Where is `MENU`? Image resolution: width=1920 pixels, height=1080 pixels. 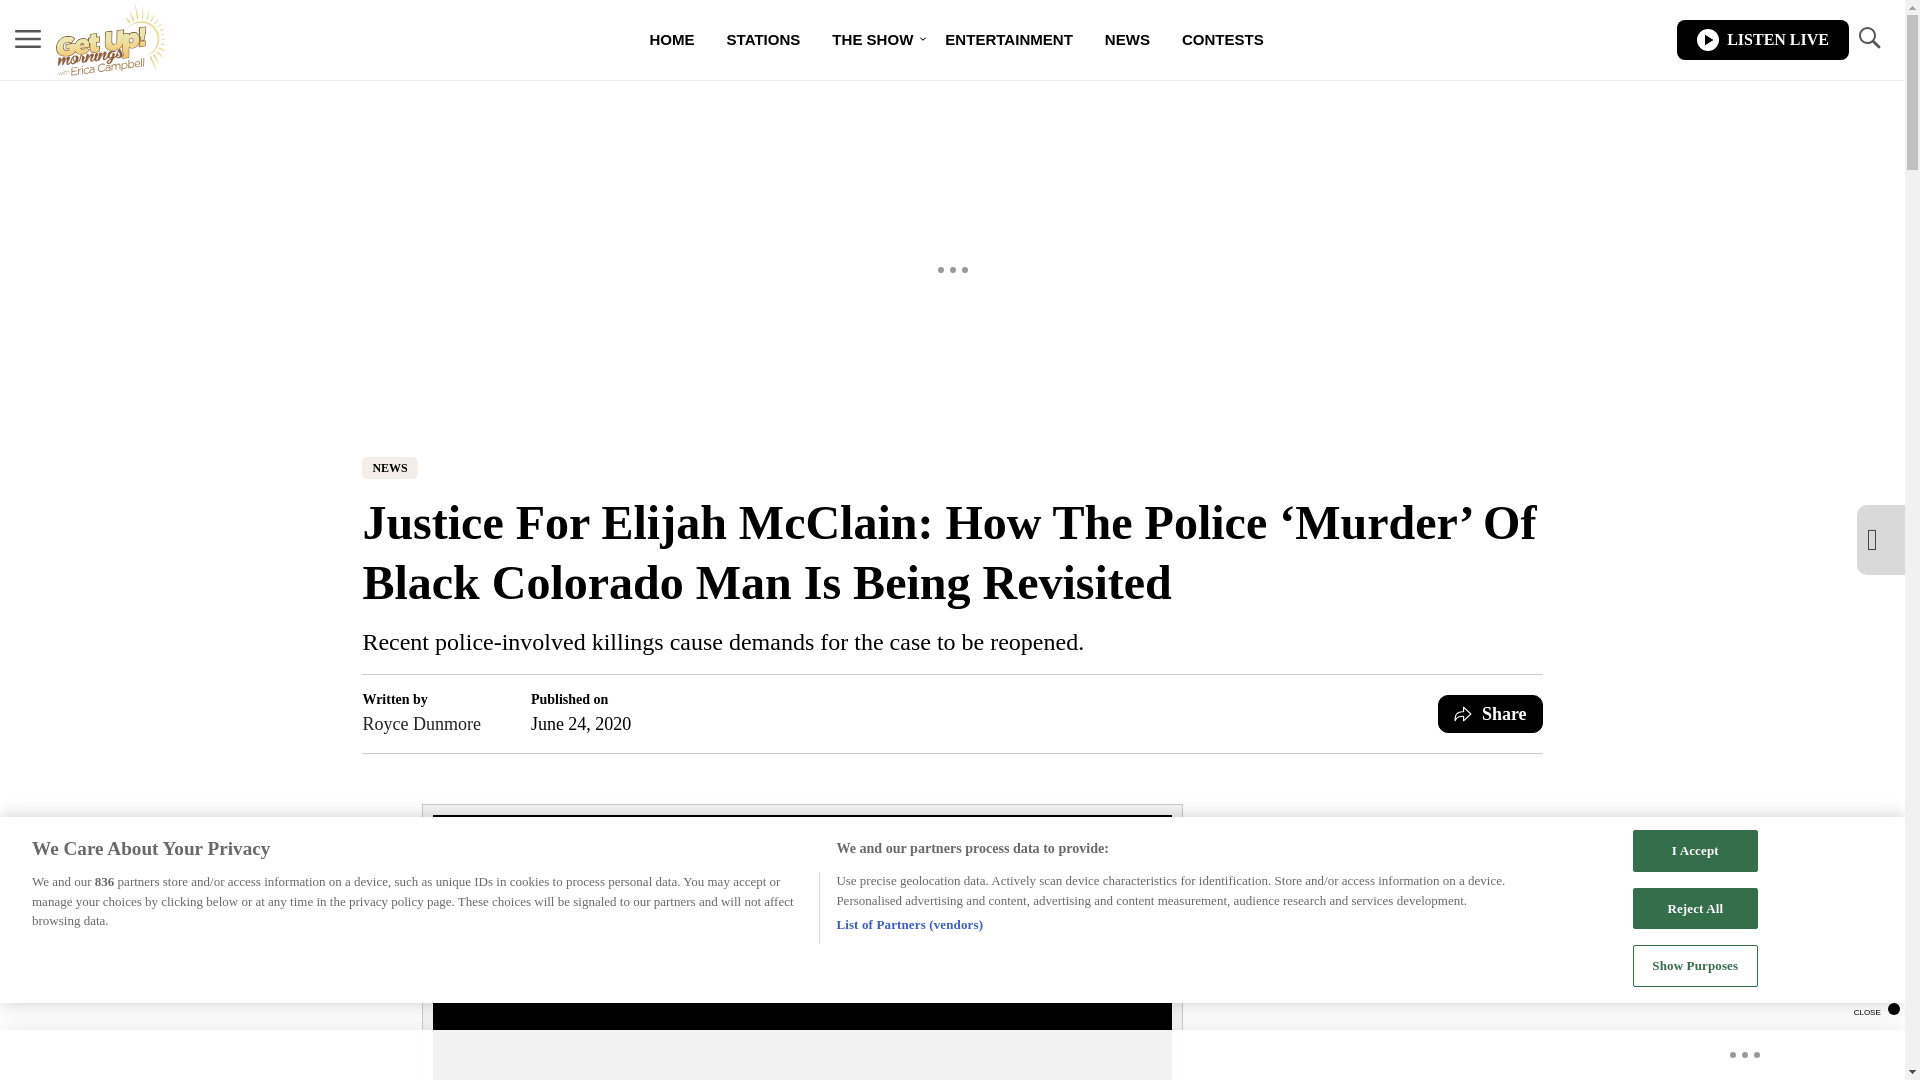
MENU is located at coordinates (28, 40).